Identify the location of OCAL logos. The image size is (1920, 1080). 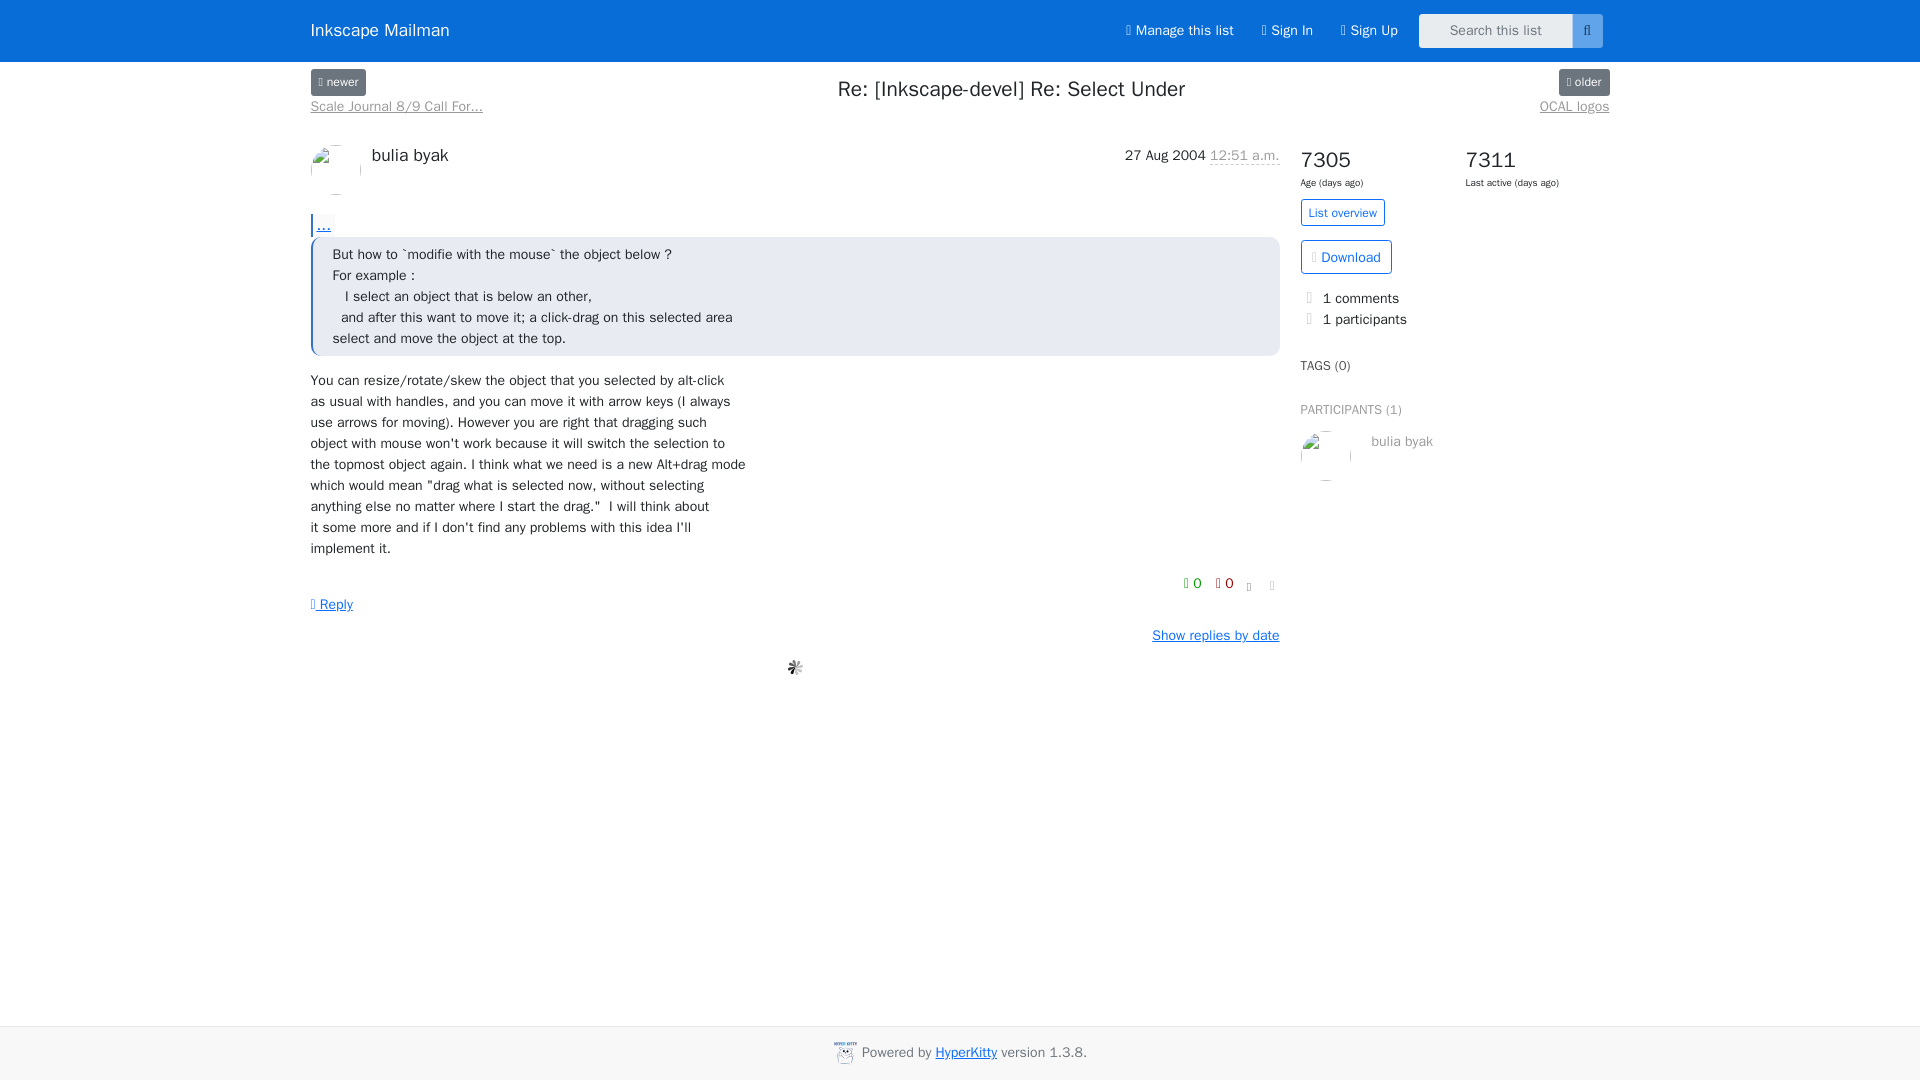
(1584, 82).